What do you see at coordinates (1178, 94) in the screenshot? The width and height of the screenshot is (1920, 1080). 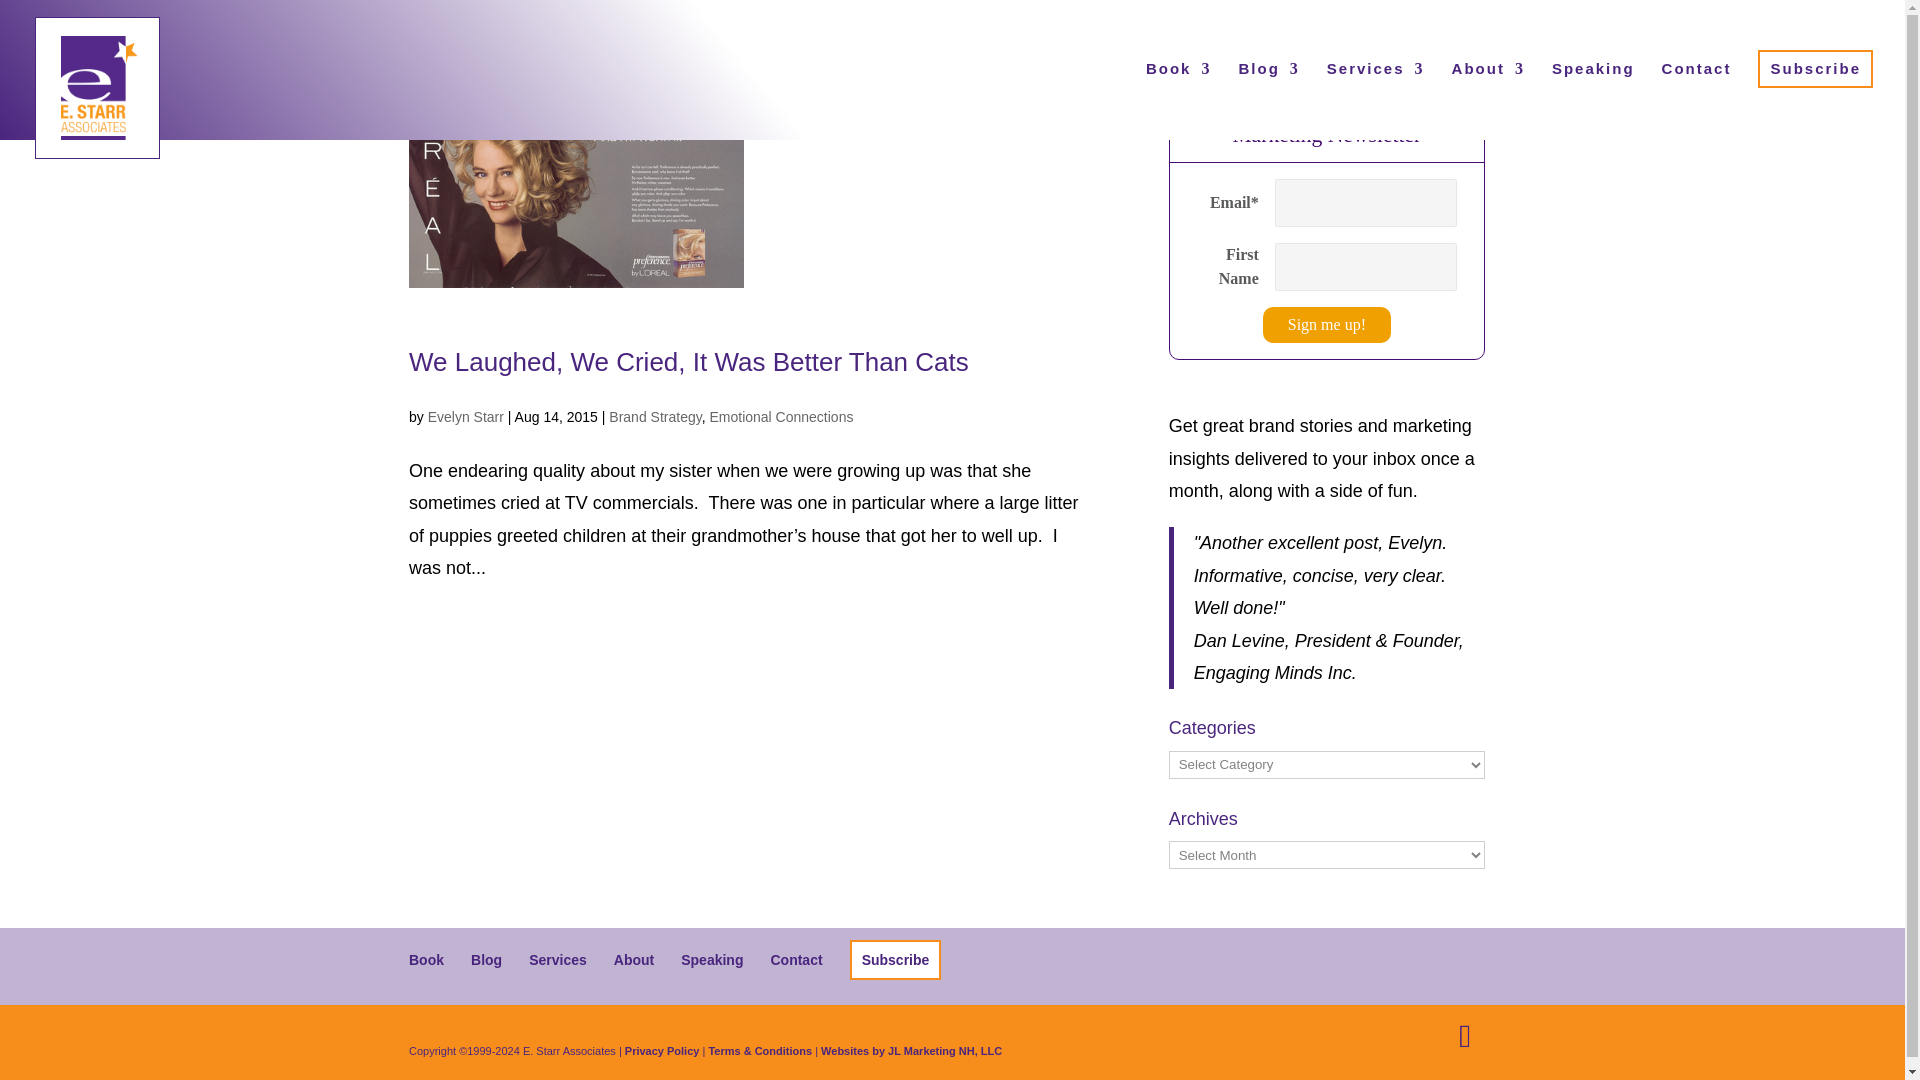 I see `Book` at bounding box center [1178, 94].